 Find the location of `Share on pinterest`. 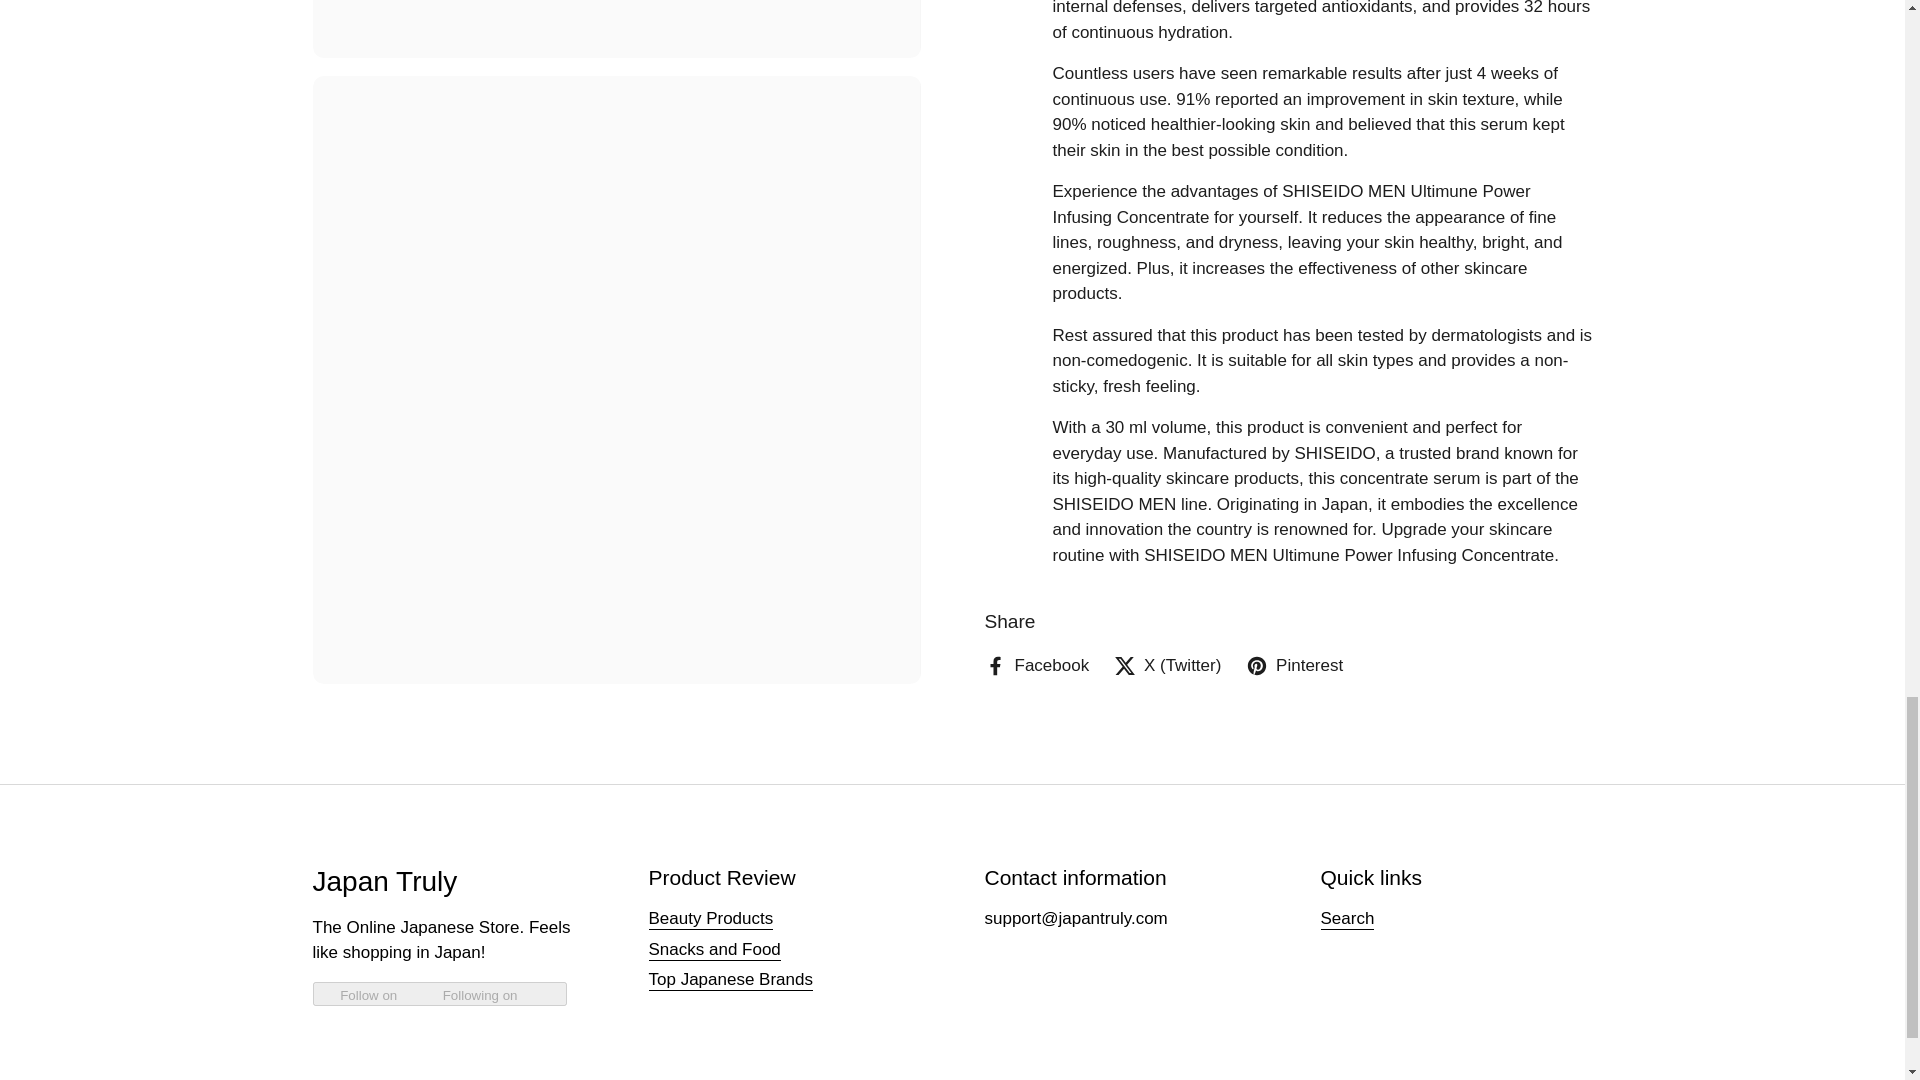

Share on pinterest is located at coordinates (1294, 384).